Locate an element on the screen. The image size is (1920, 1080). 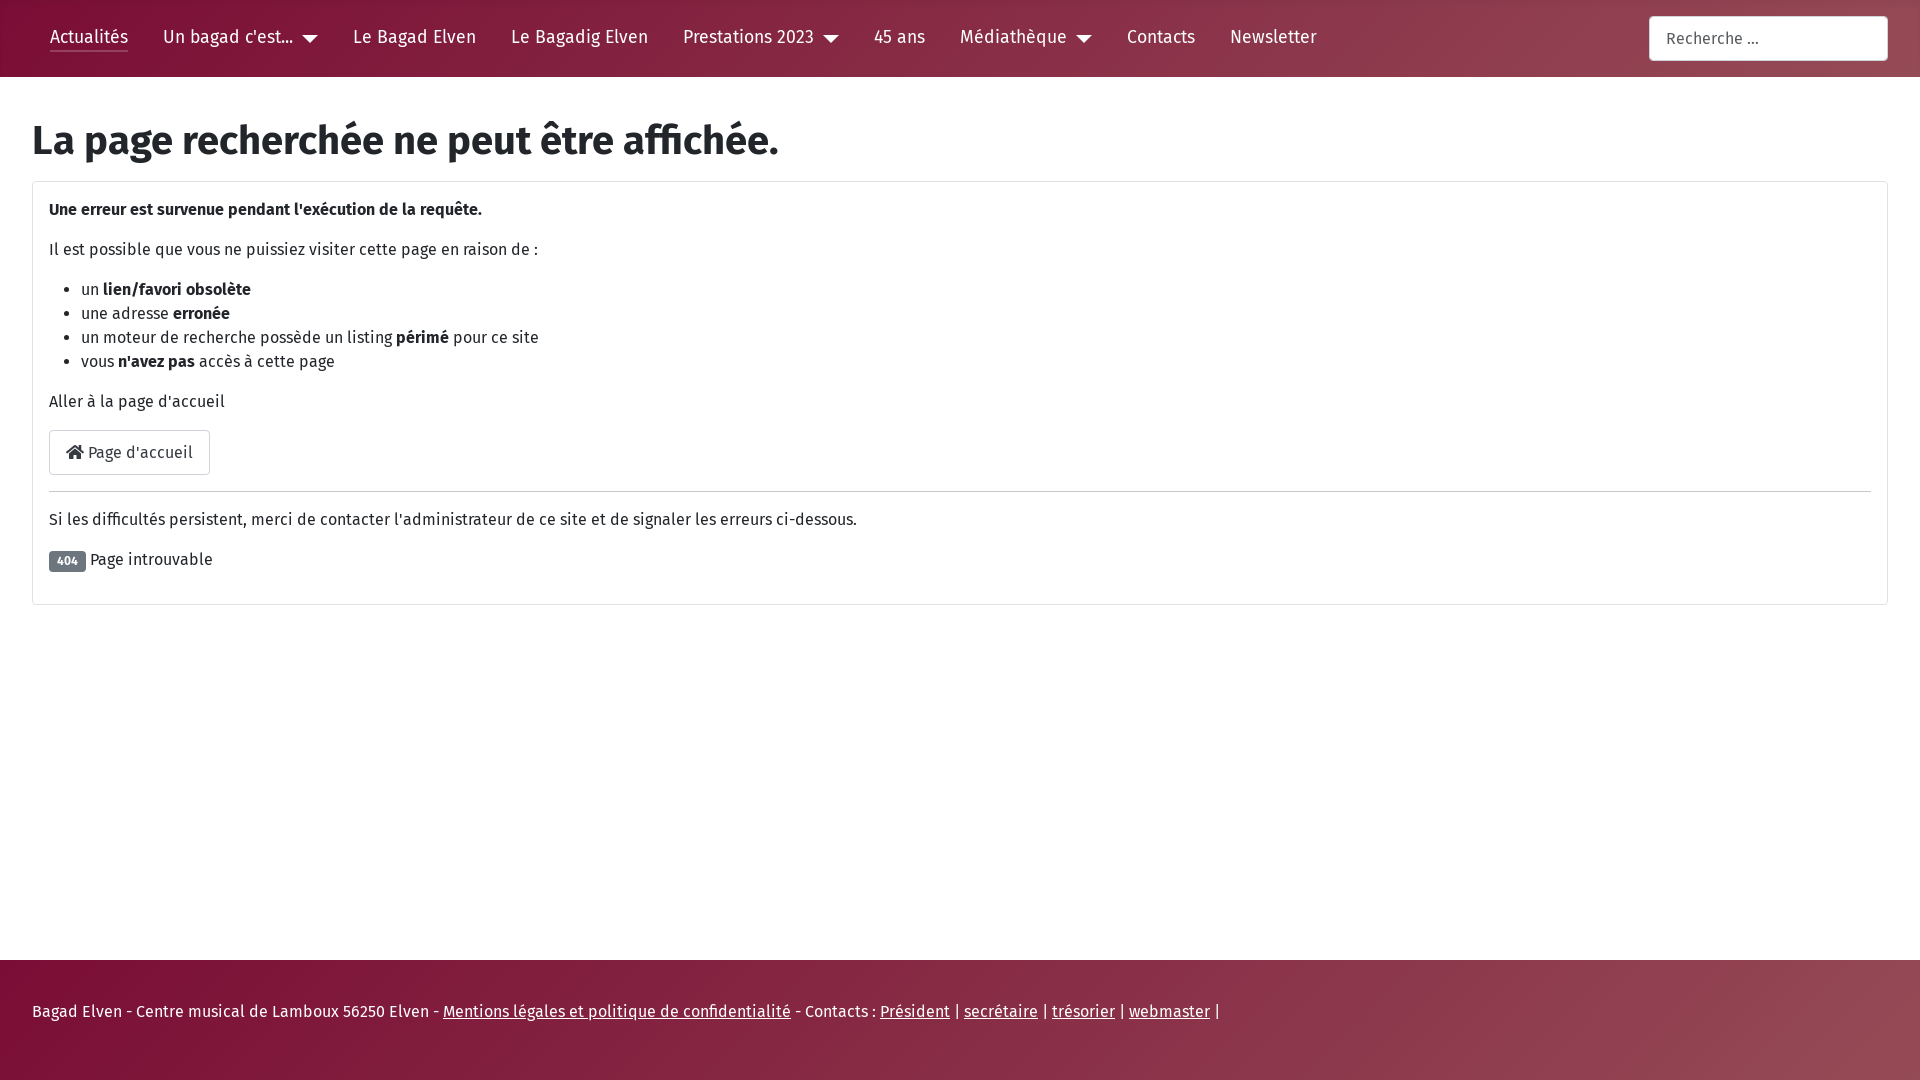
Newsletter is located at coordinates (1274, 38).